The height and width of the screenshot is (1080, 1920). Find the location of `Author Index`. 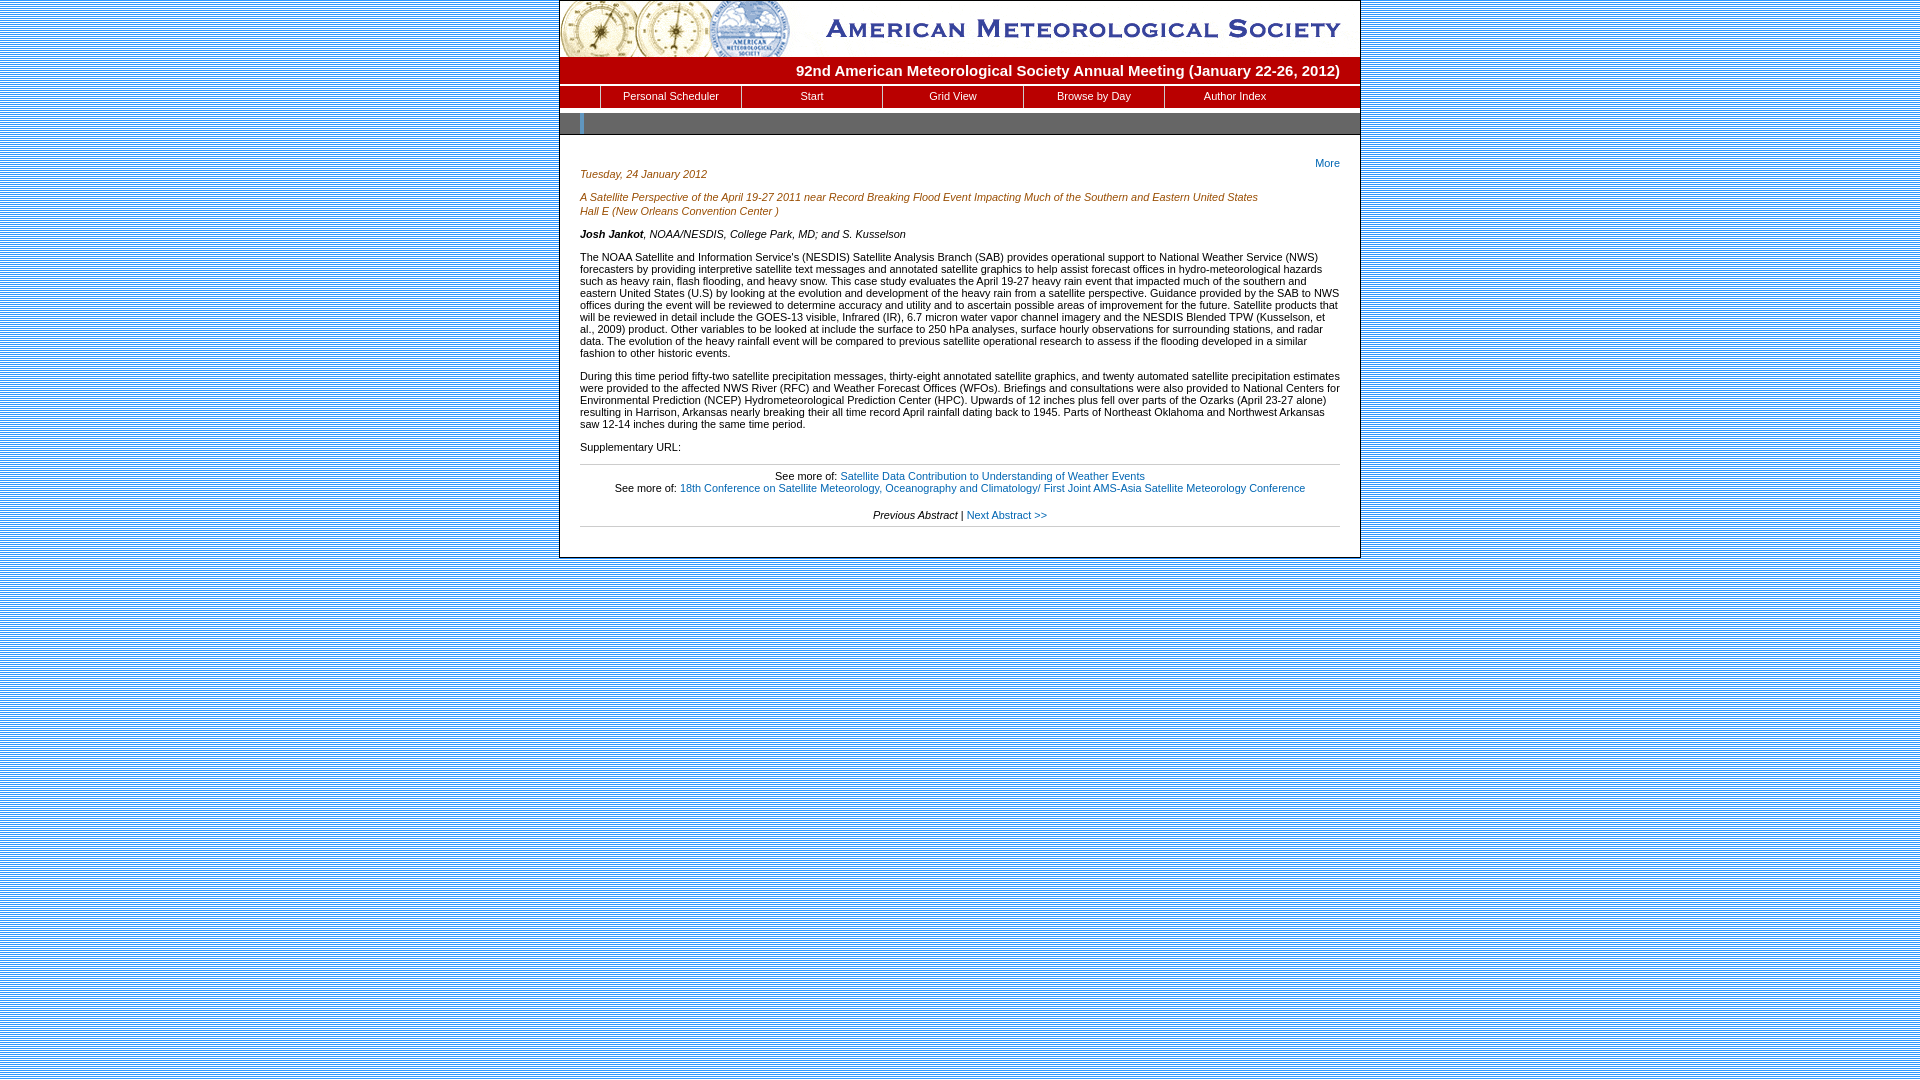

Author Index is located at coordinates (1235, 97).